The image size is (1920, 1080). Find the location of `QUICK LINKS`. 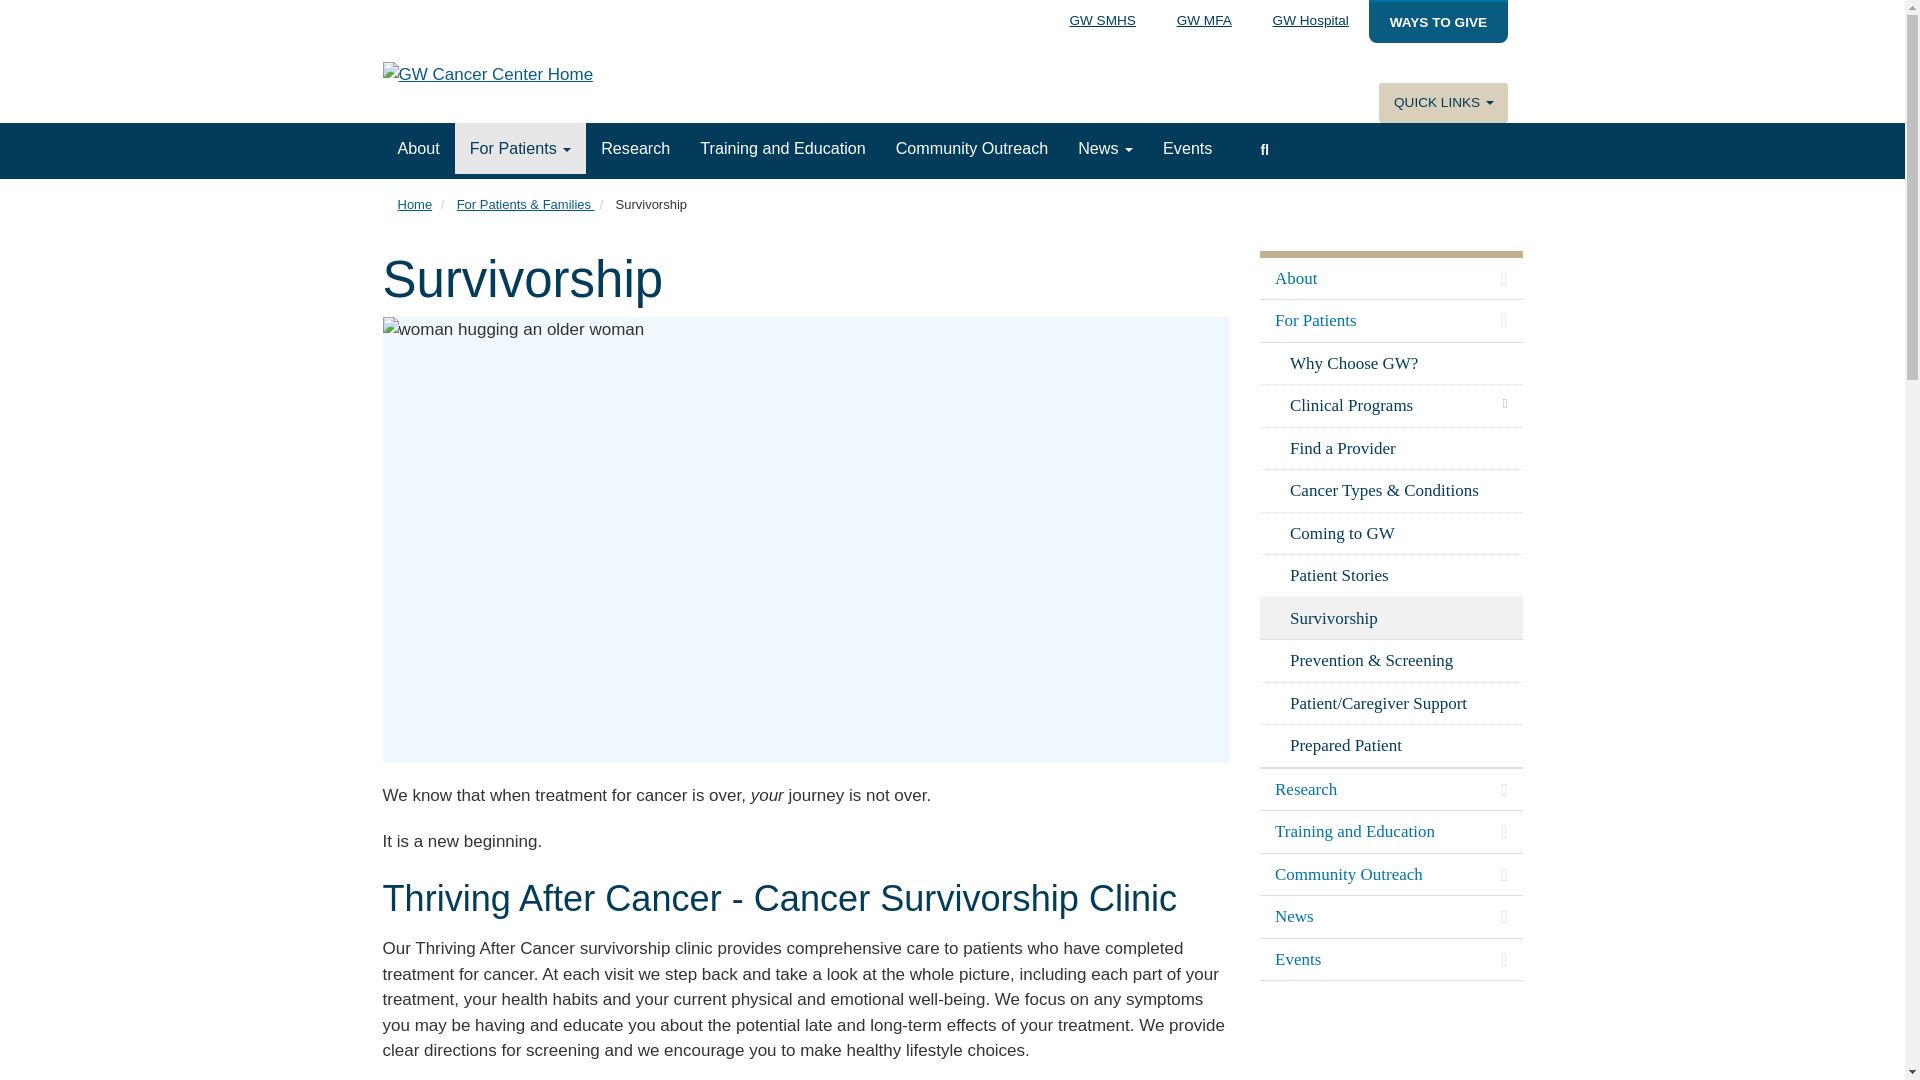

QUICK LINKS is located at coordinates (1442, 103).